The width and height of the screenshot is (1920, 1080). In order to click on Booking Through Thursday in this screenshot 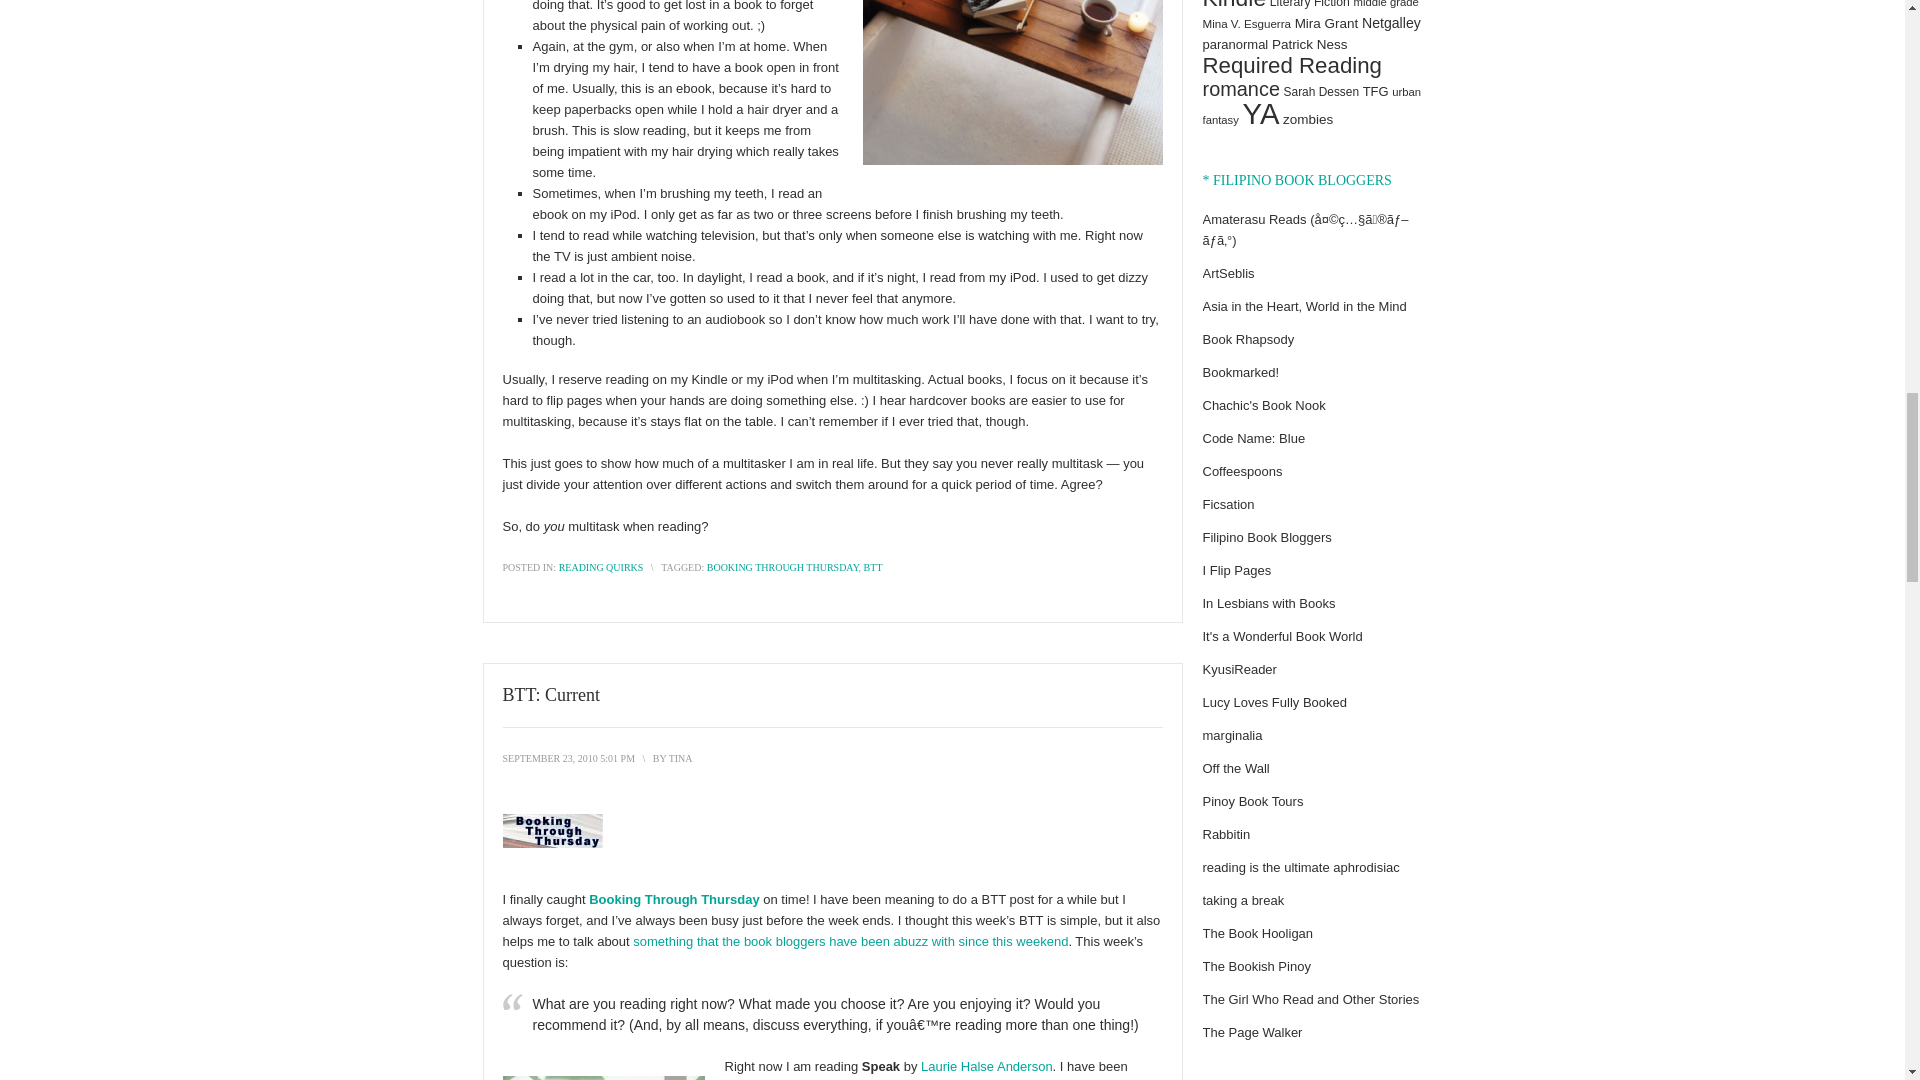, I will do `click(674, 900)`.